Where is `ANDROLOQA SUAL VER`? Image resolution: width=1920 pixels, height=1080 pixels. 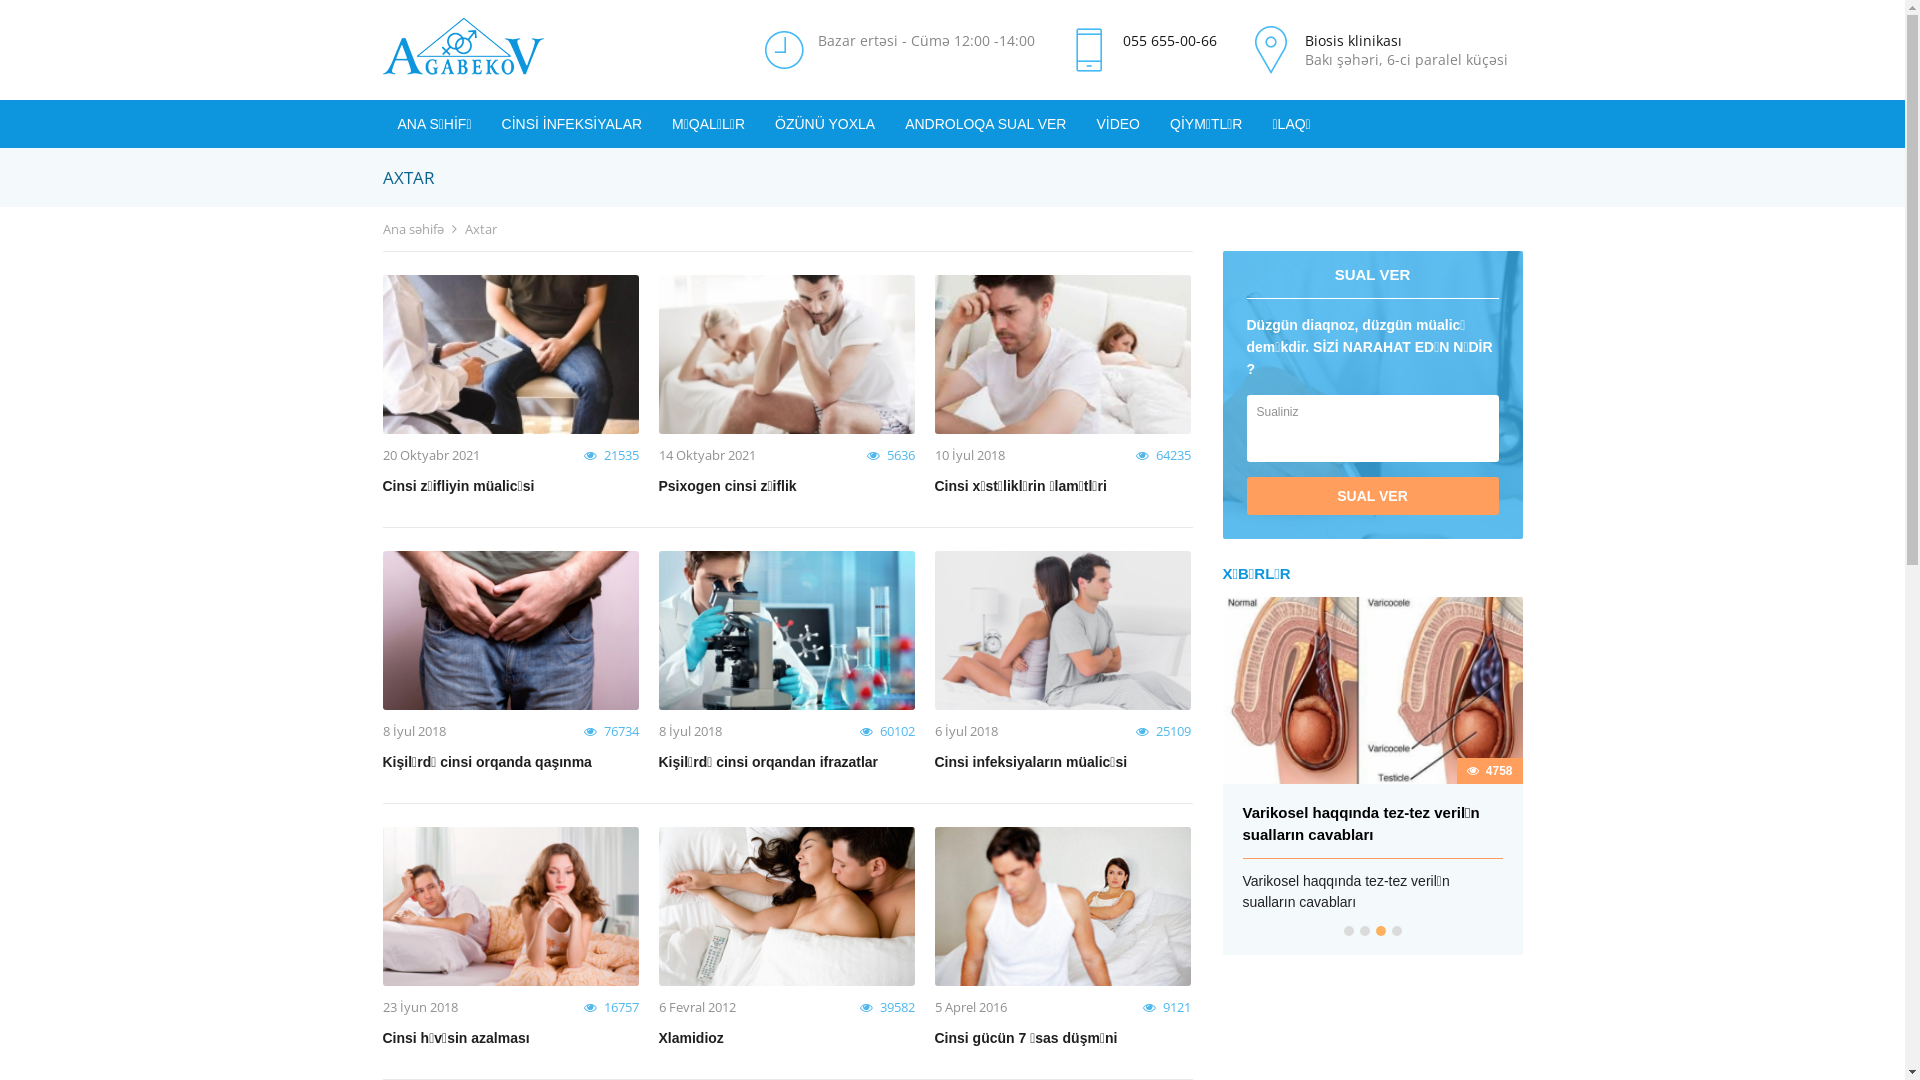
ANDROLOQA SUAL VER is located at coordinates (986, 124).